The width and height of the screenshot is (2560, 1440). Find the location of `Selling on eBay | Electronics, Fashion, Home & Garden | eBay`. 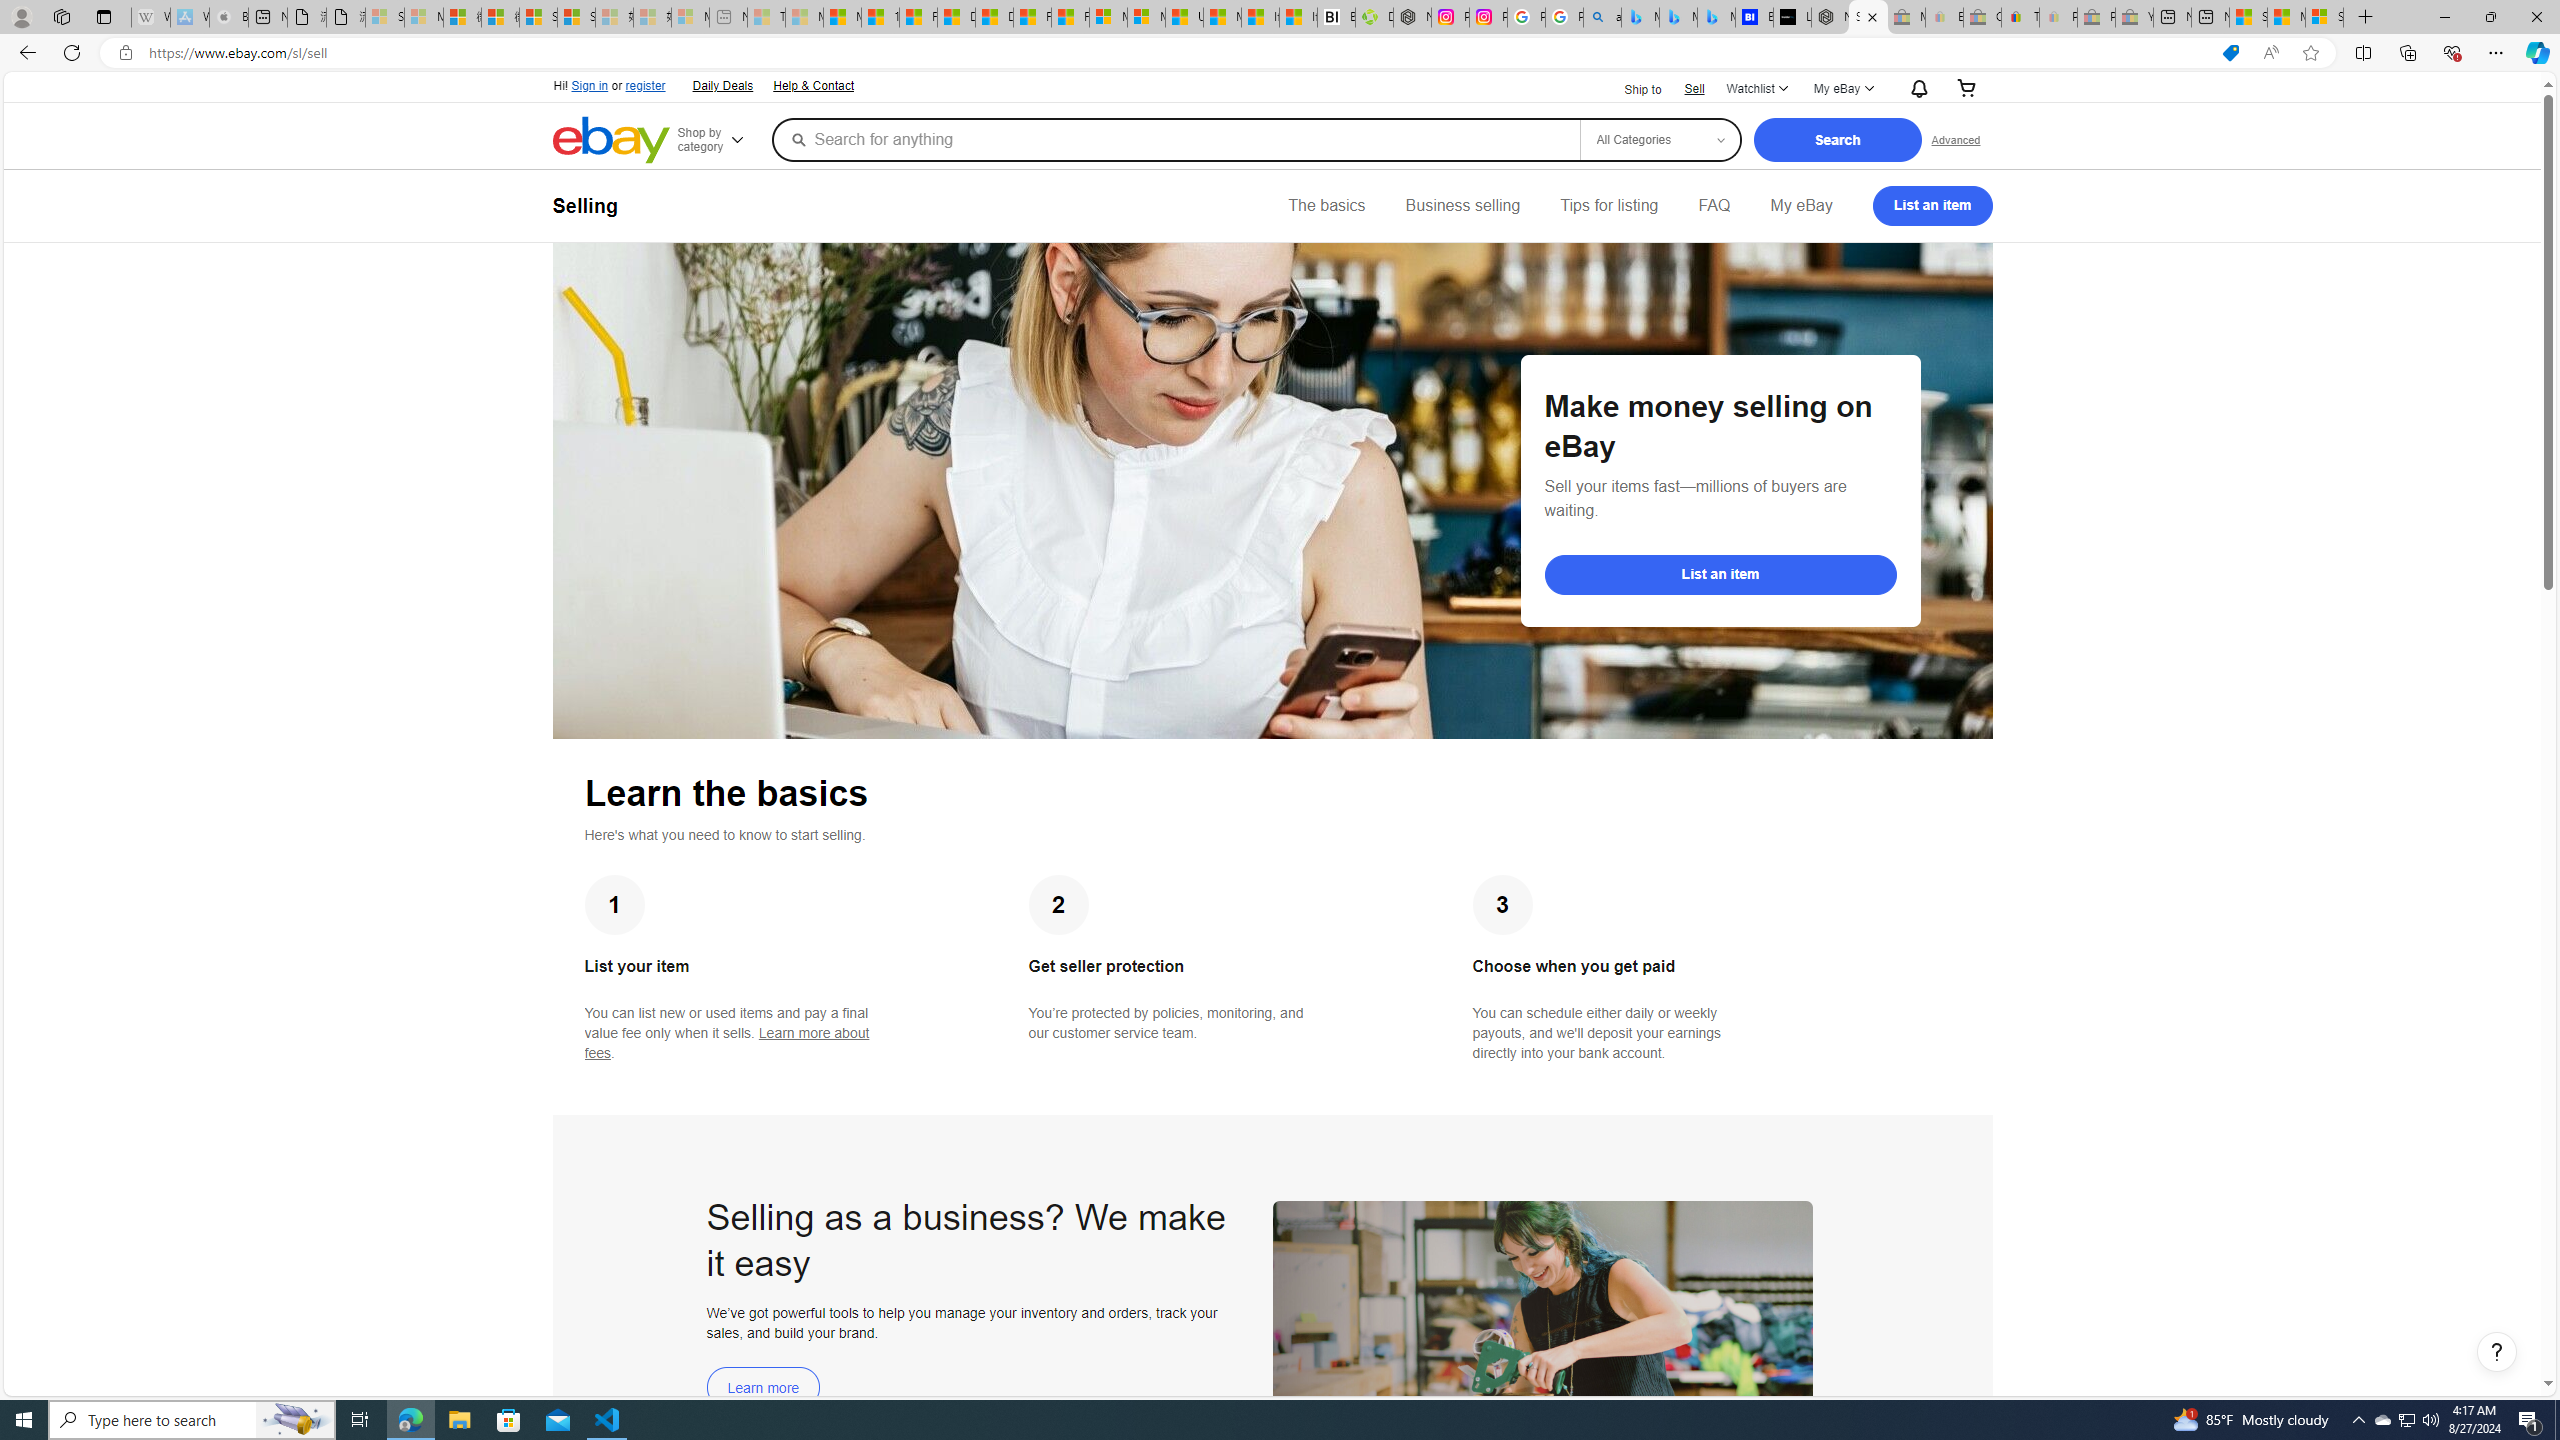

Selling on eBay | Electronics, Fashion, Home & Garden | eBay is located at coordinates (1868, 17).